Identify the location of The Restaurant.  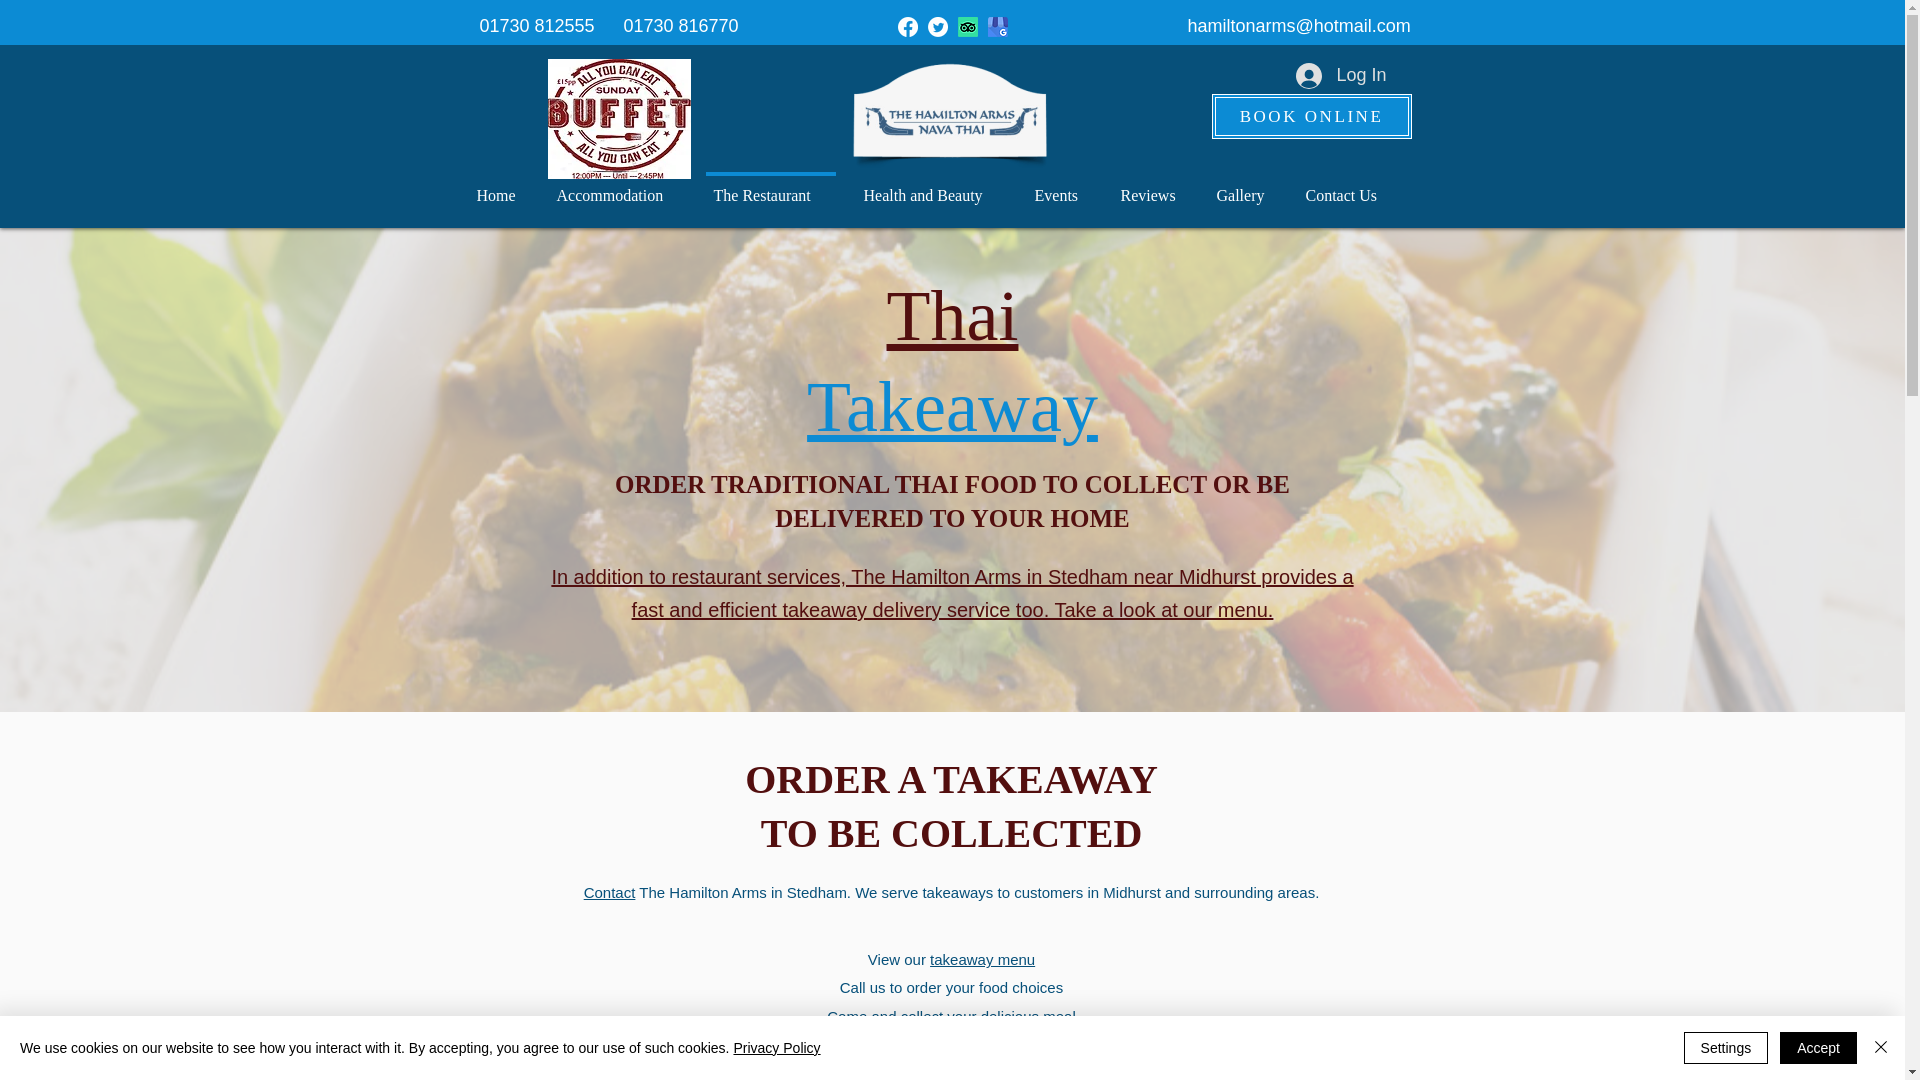
(1340, 76).